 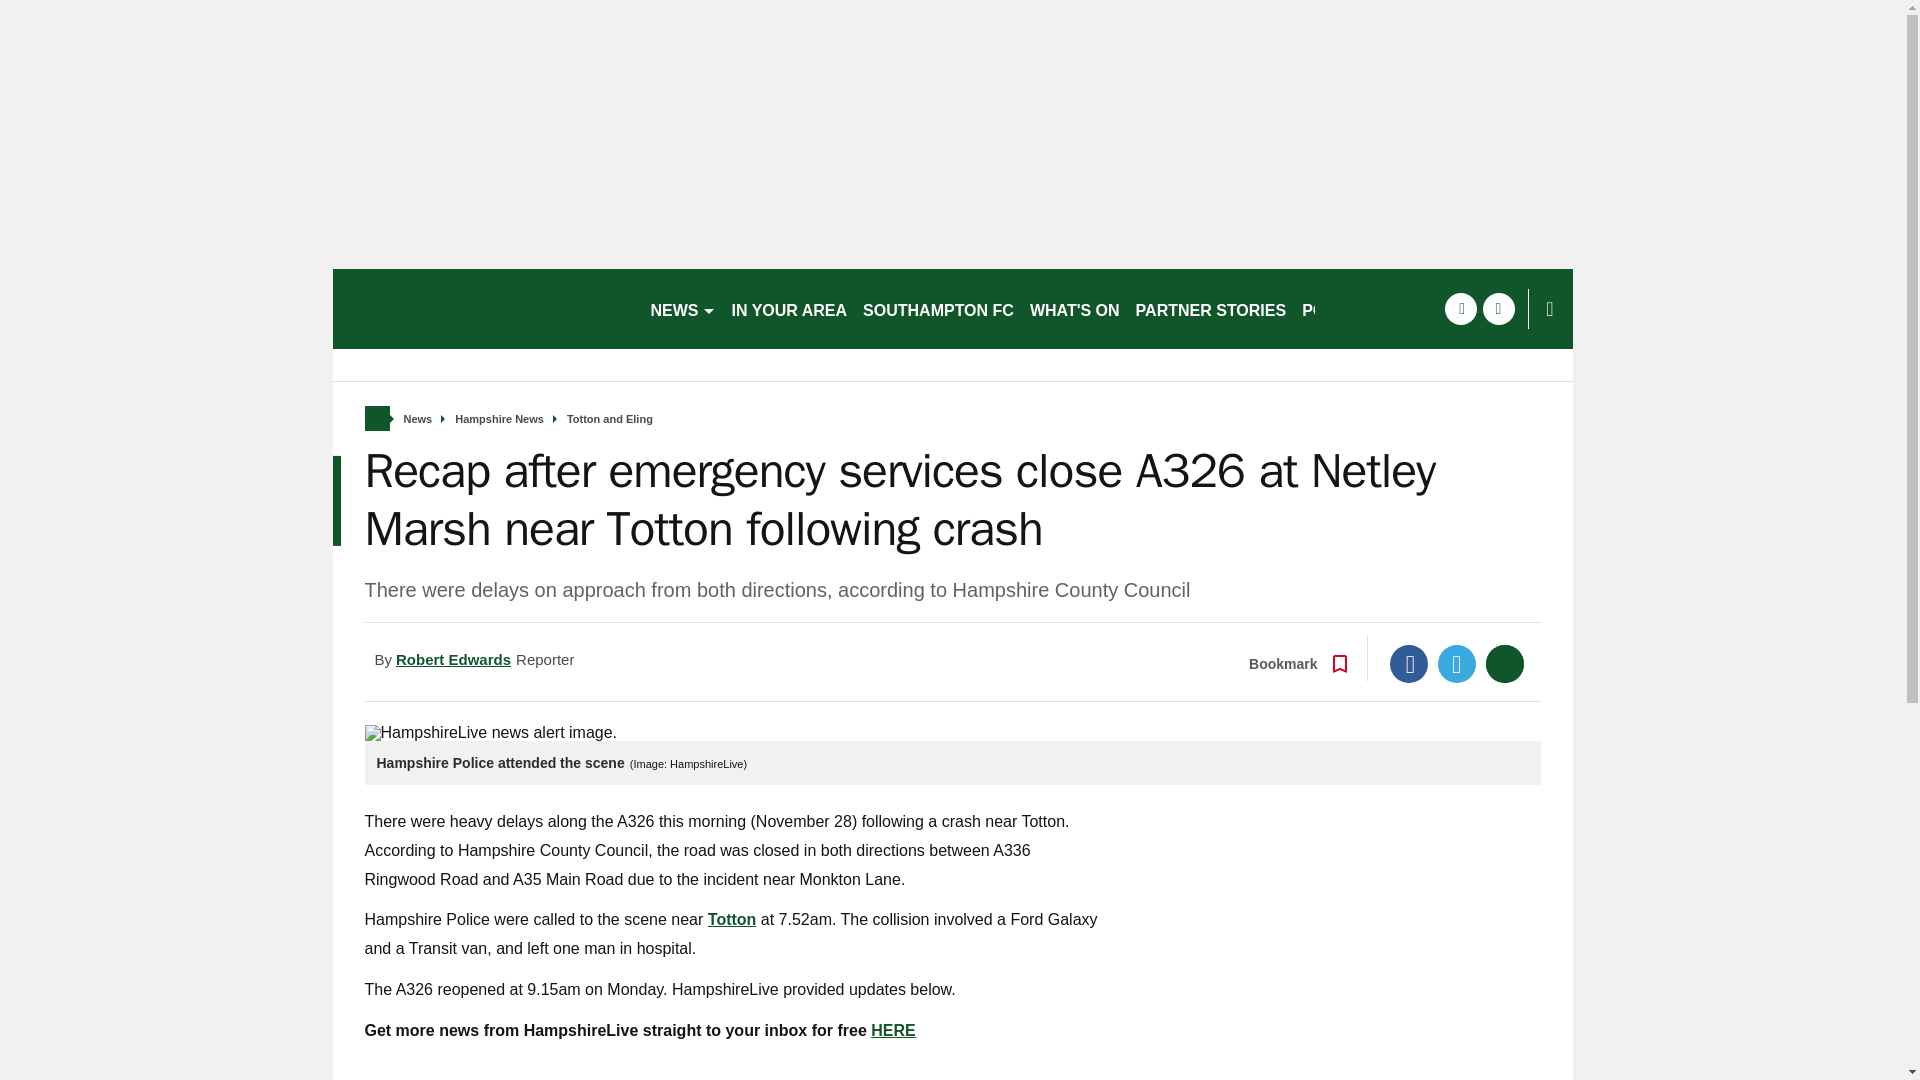 I want to click on IN YOUR AREA, so click(x=790, y=308).